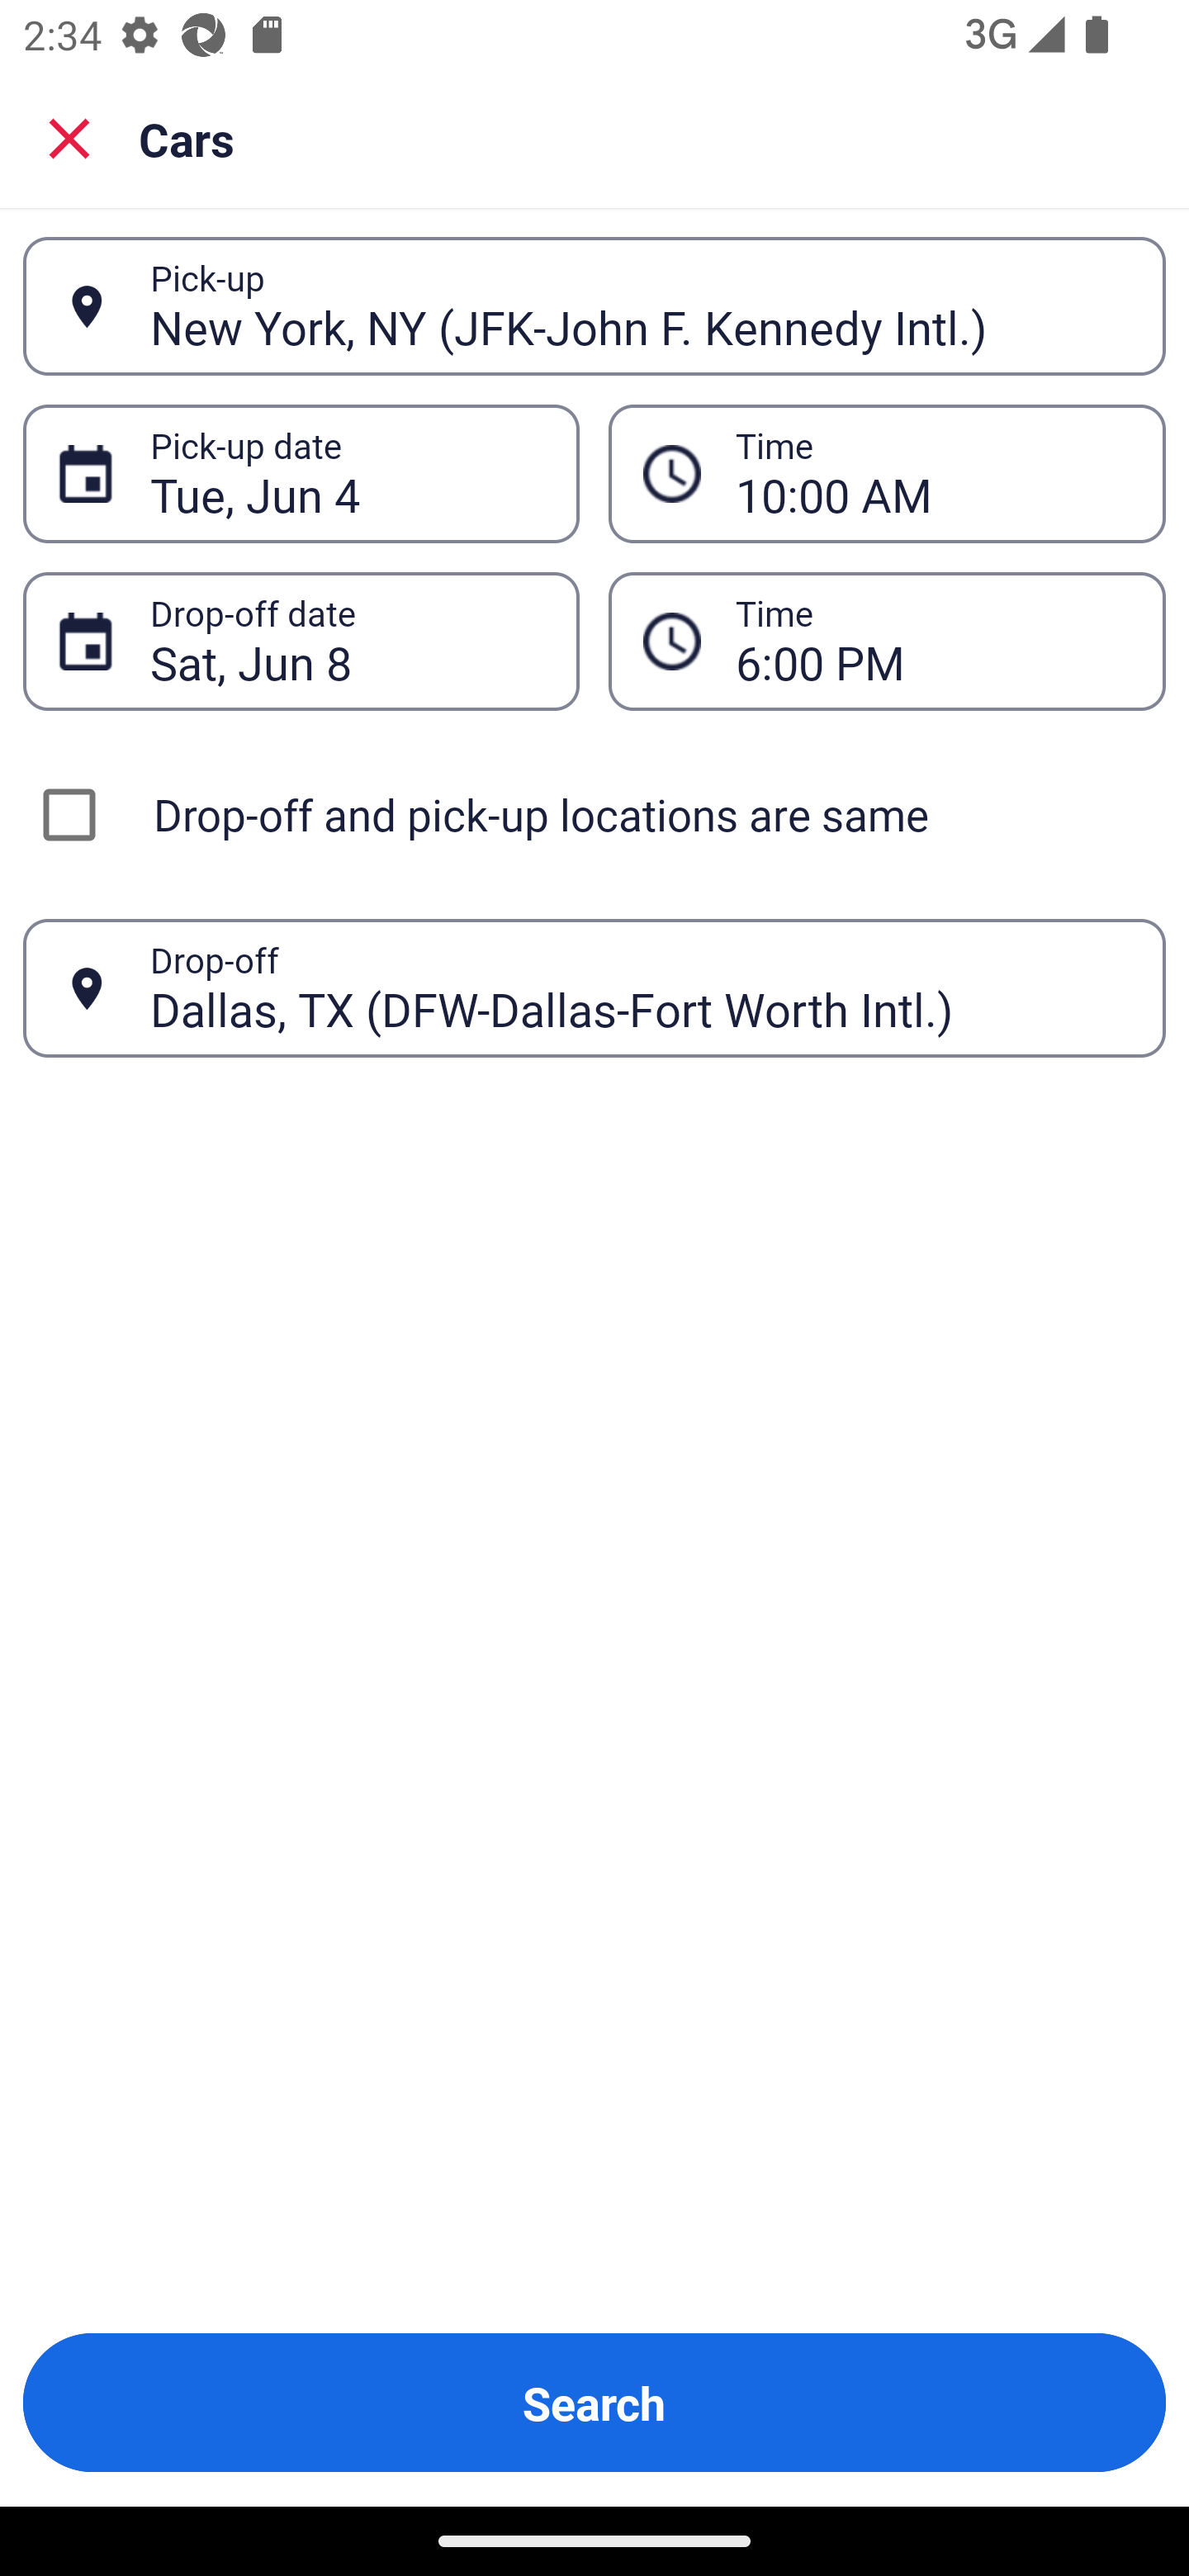 The image size is (1189, 2576). Describe the element at coordinates (887, 474) in the screenshot. I see `10:00 AM` at that location.